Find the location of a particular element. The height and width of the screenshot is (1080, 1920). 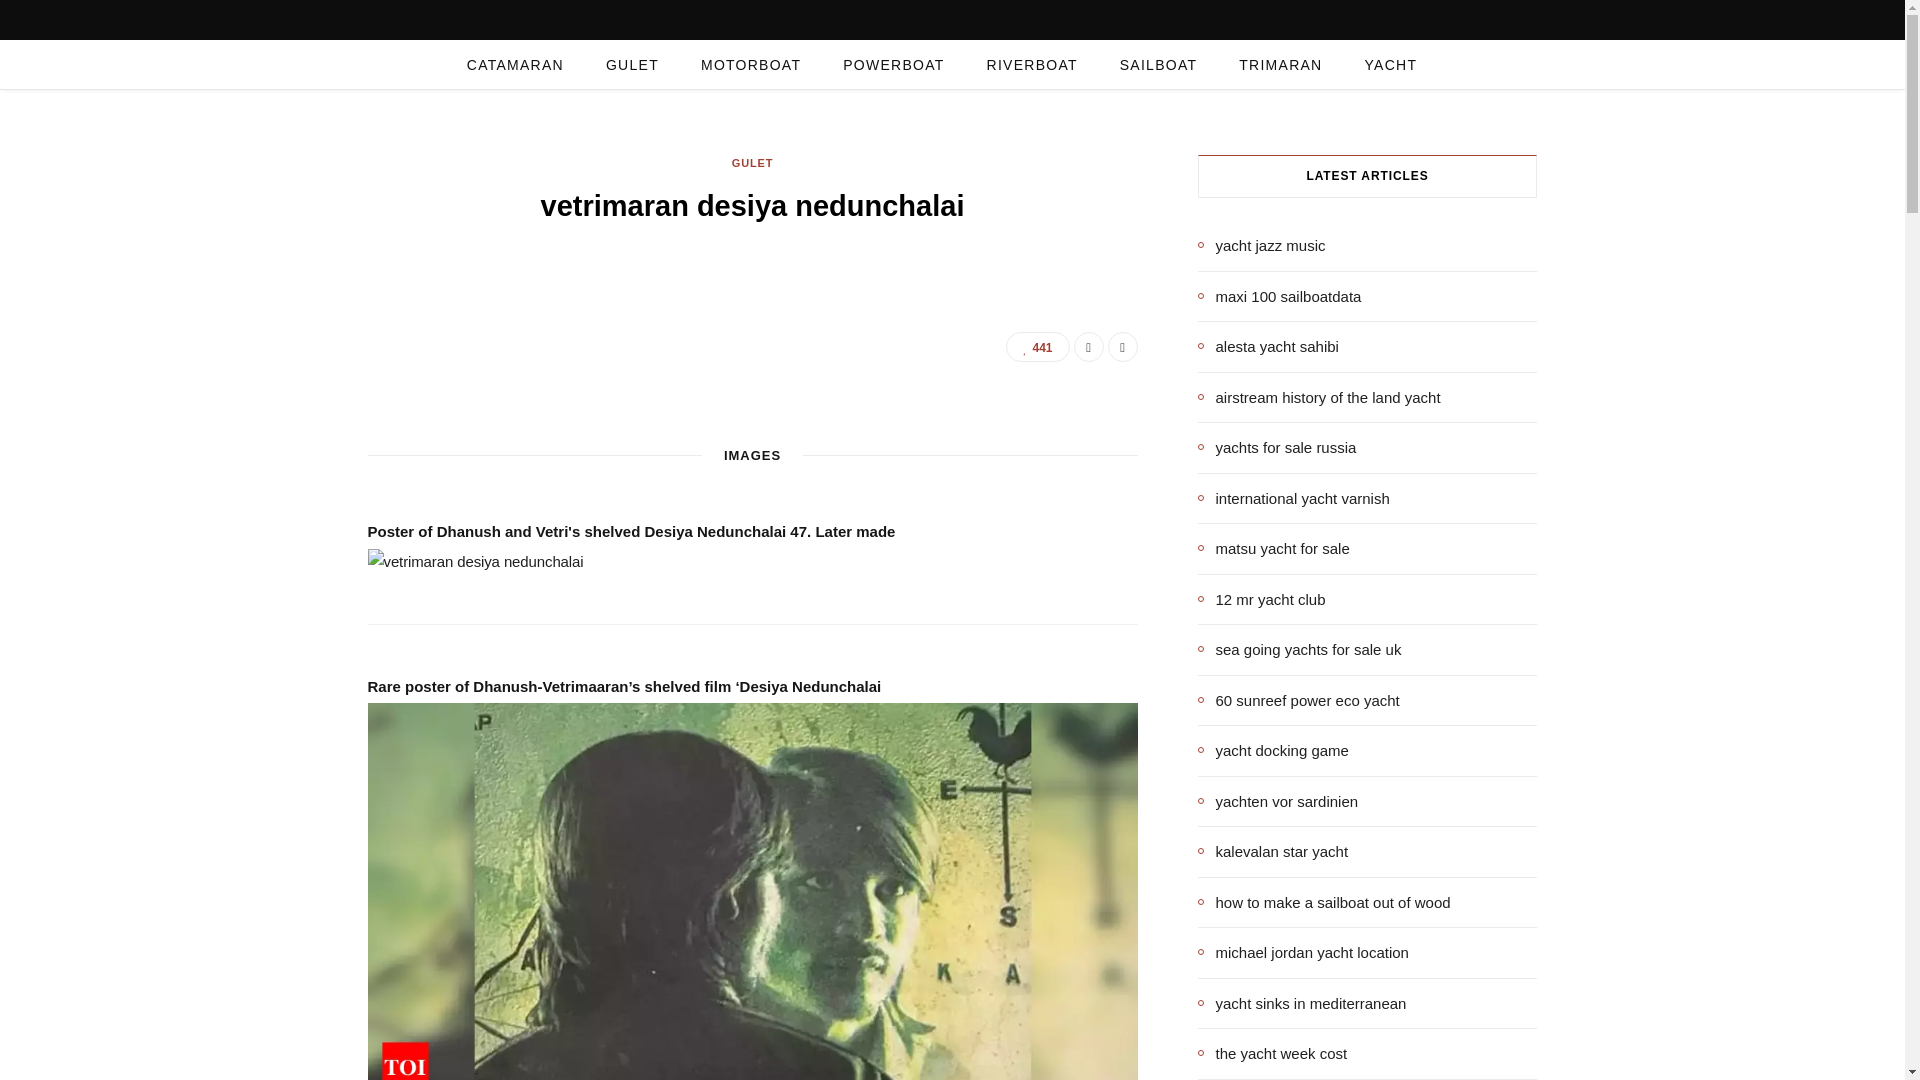

sea going yachts for sale uk is located at coordinates (1300, 650).